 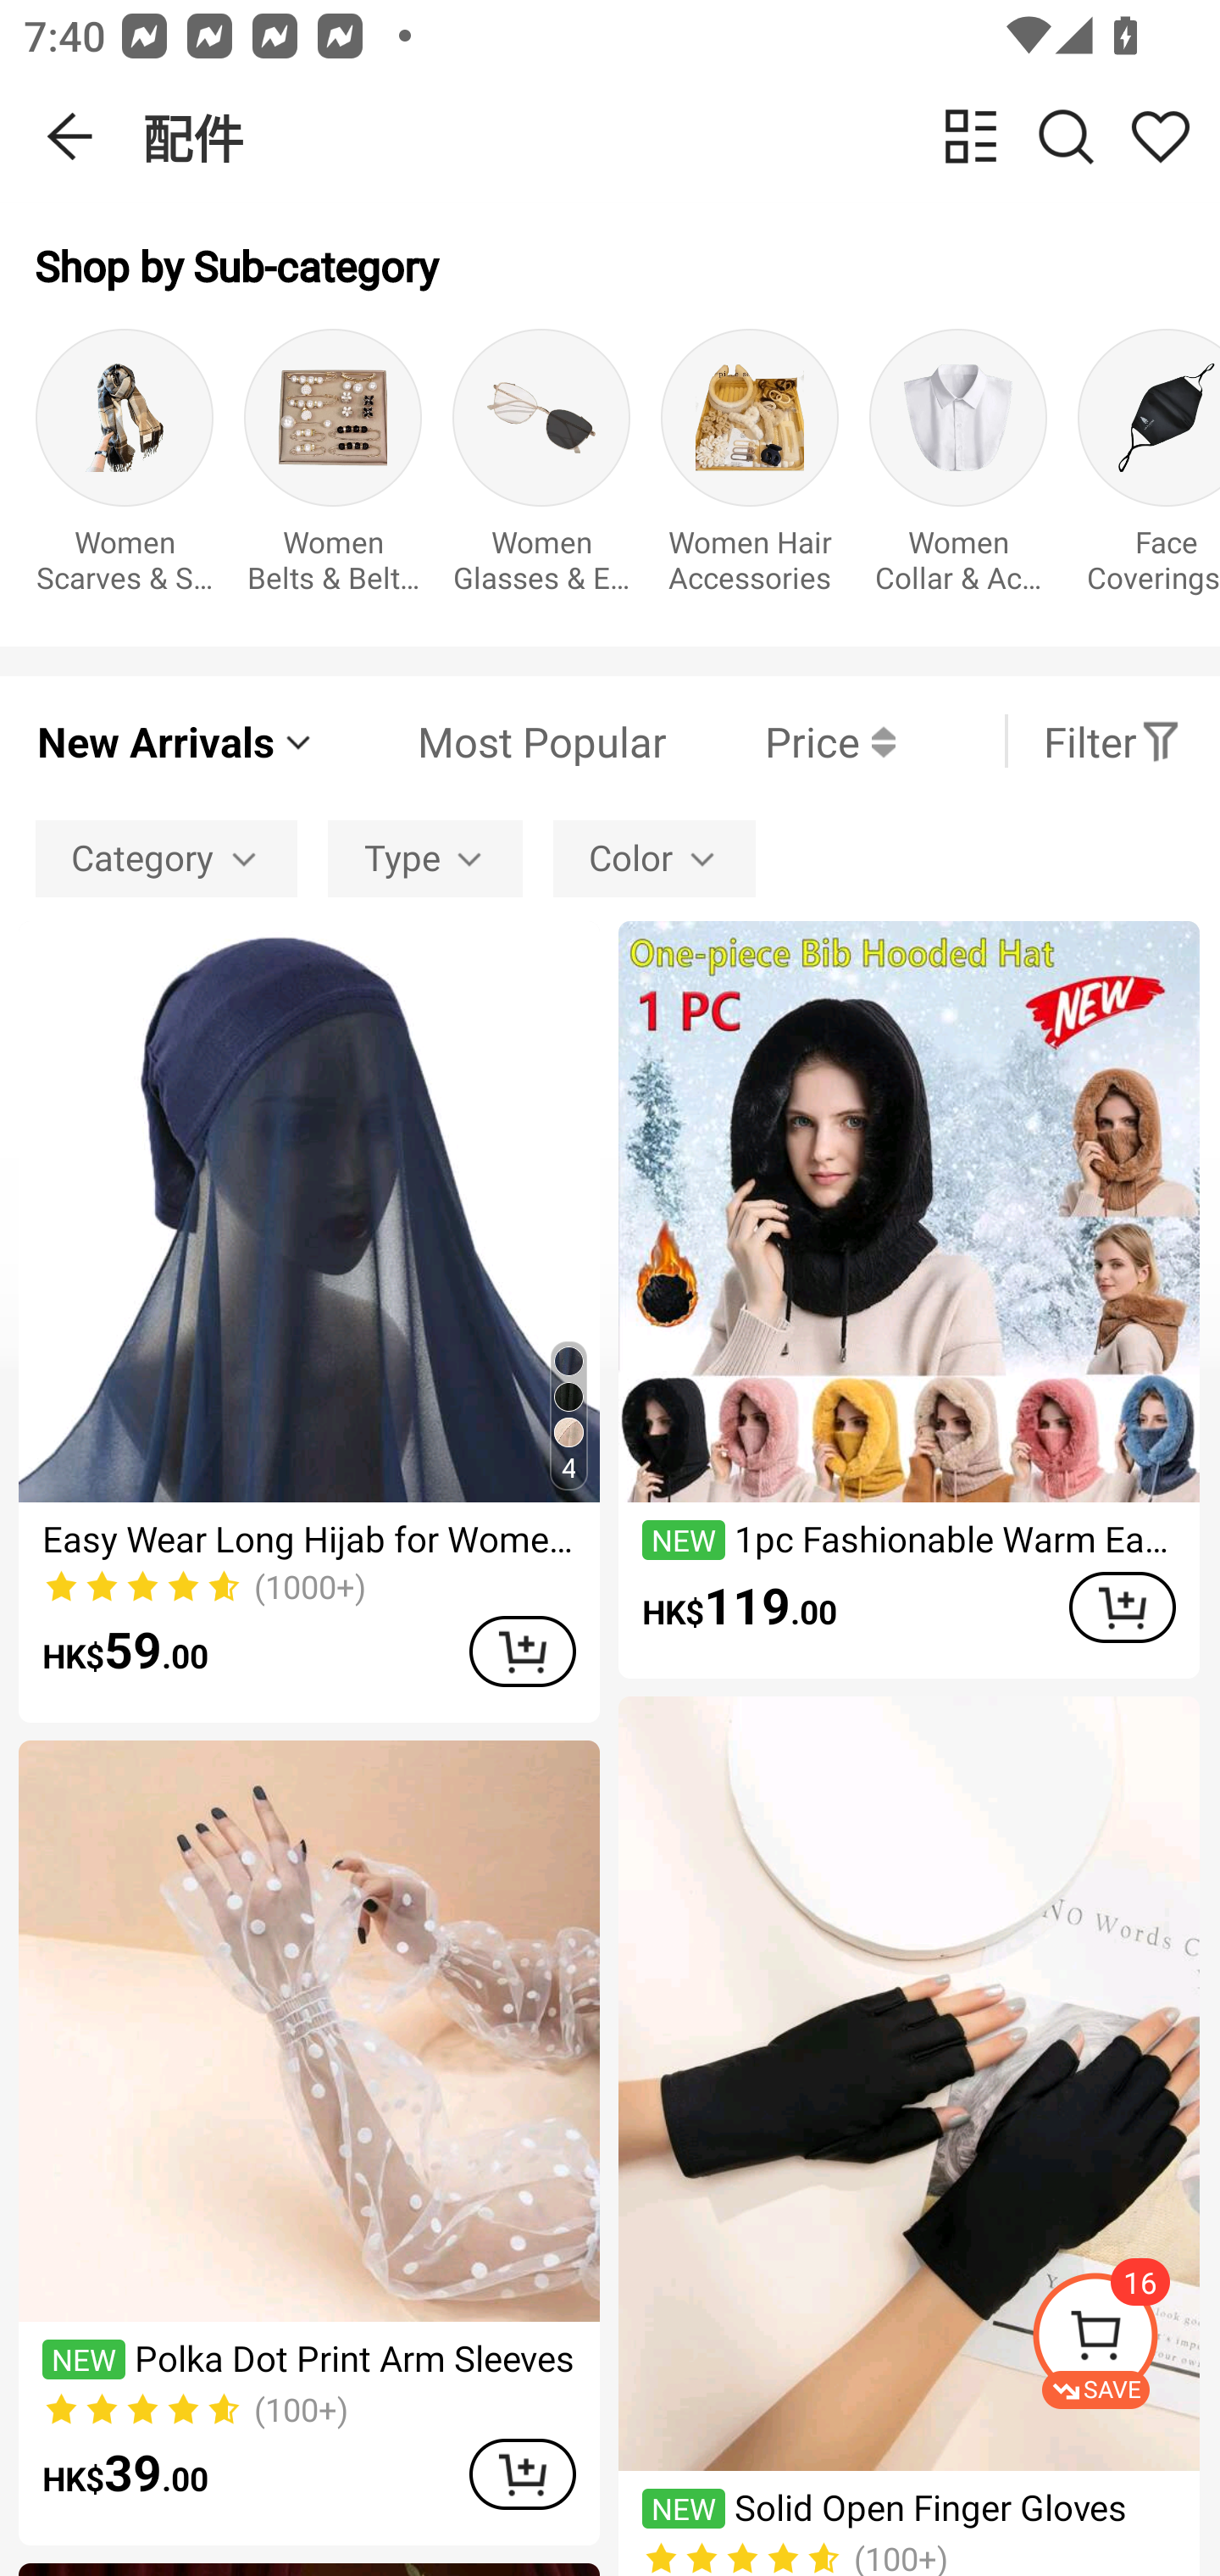 I want to click on Women Belts & Belts Accessories, so click(x=333, y=469).